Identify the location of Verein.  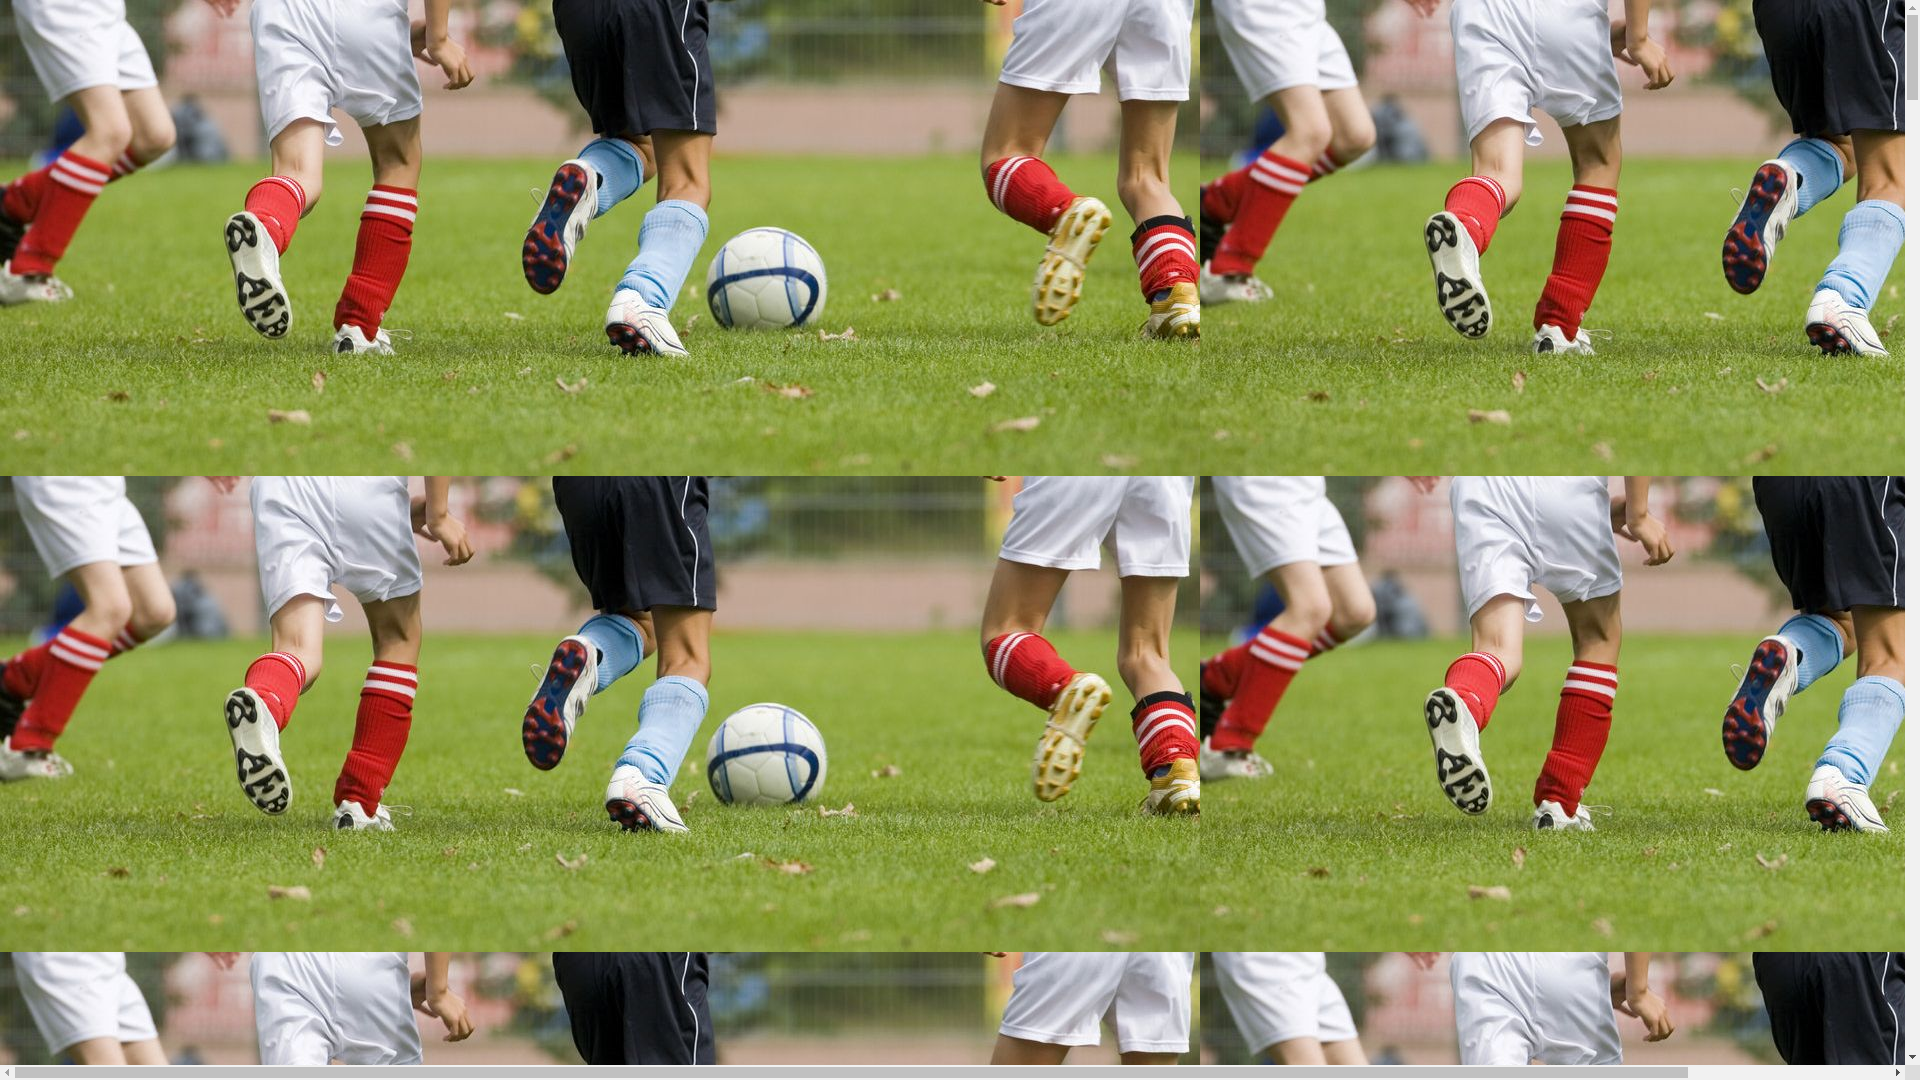
(61, 792).